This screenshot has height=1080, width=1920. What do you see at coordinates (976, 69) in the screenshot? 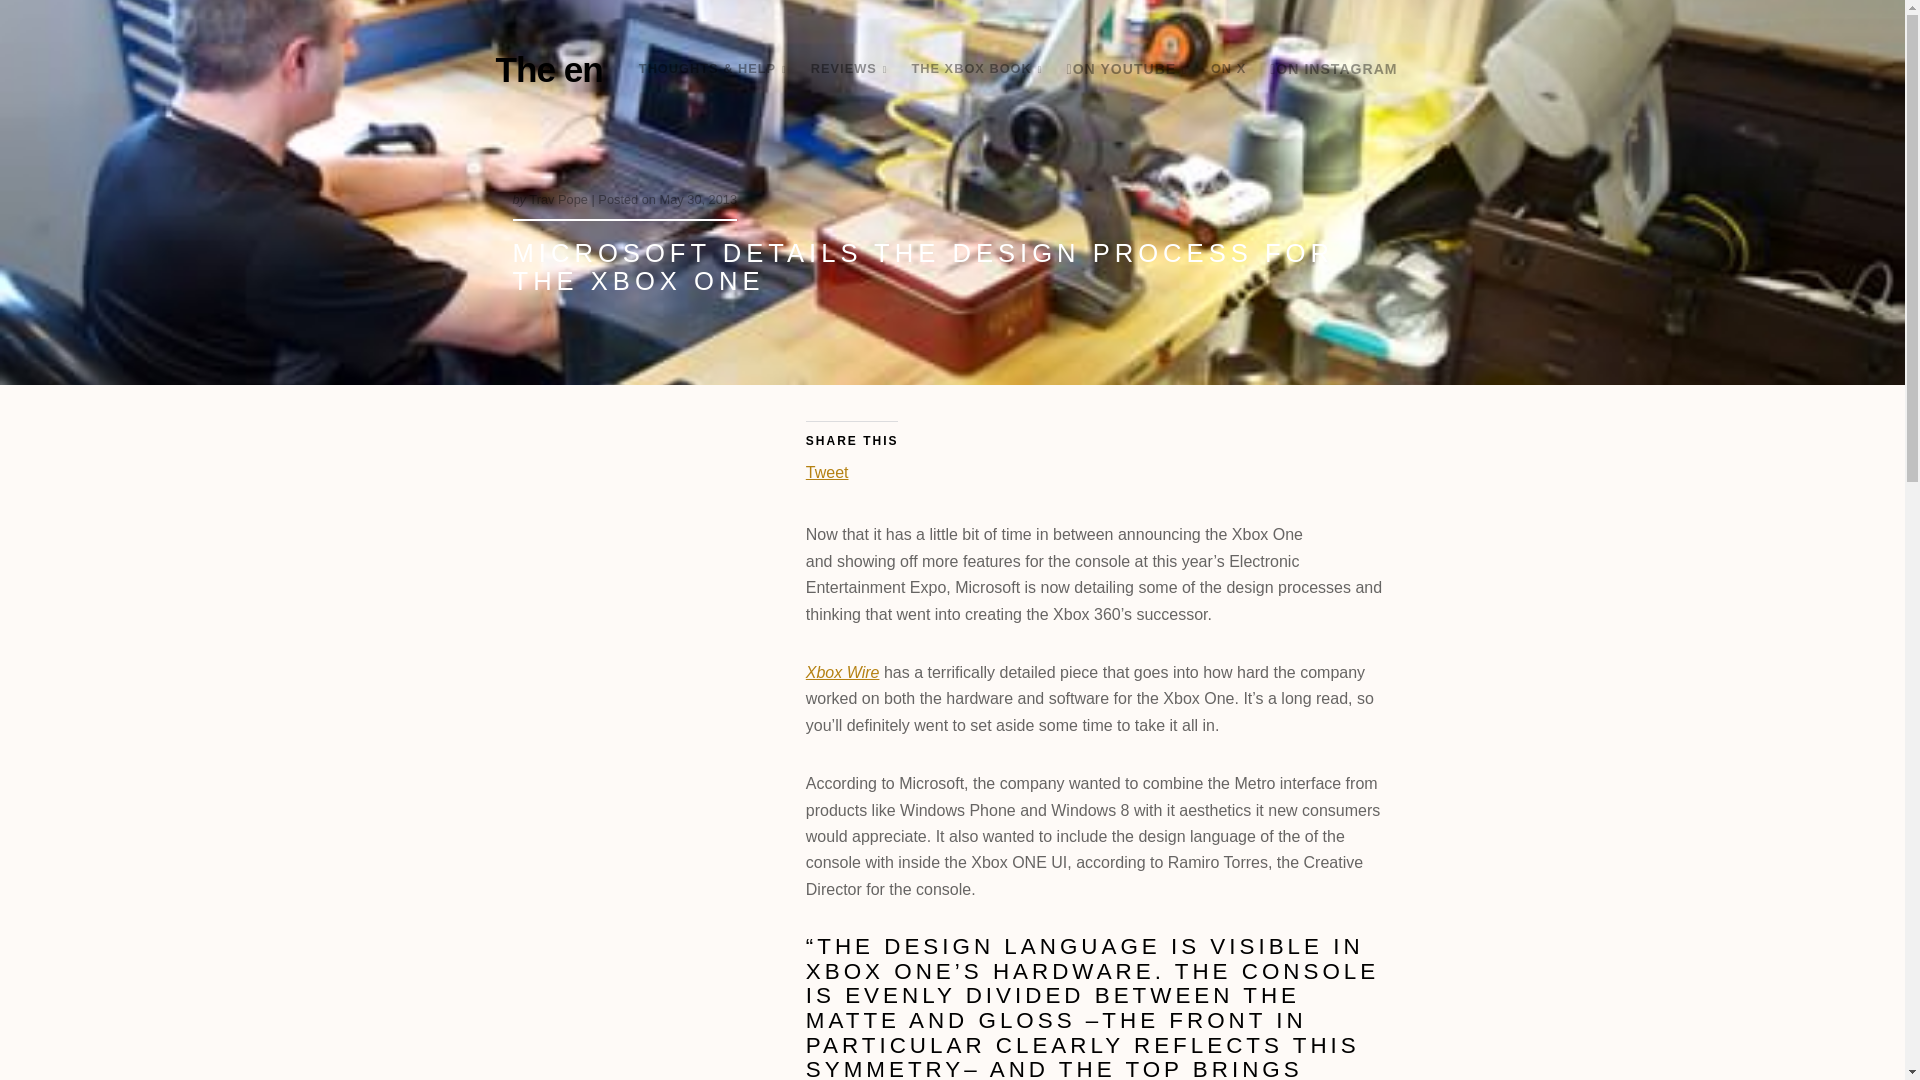
I see `THE XBOX BOOK` at bounding box center [976, 69].